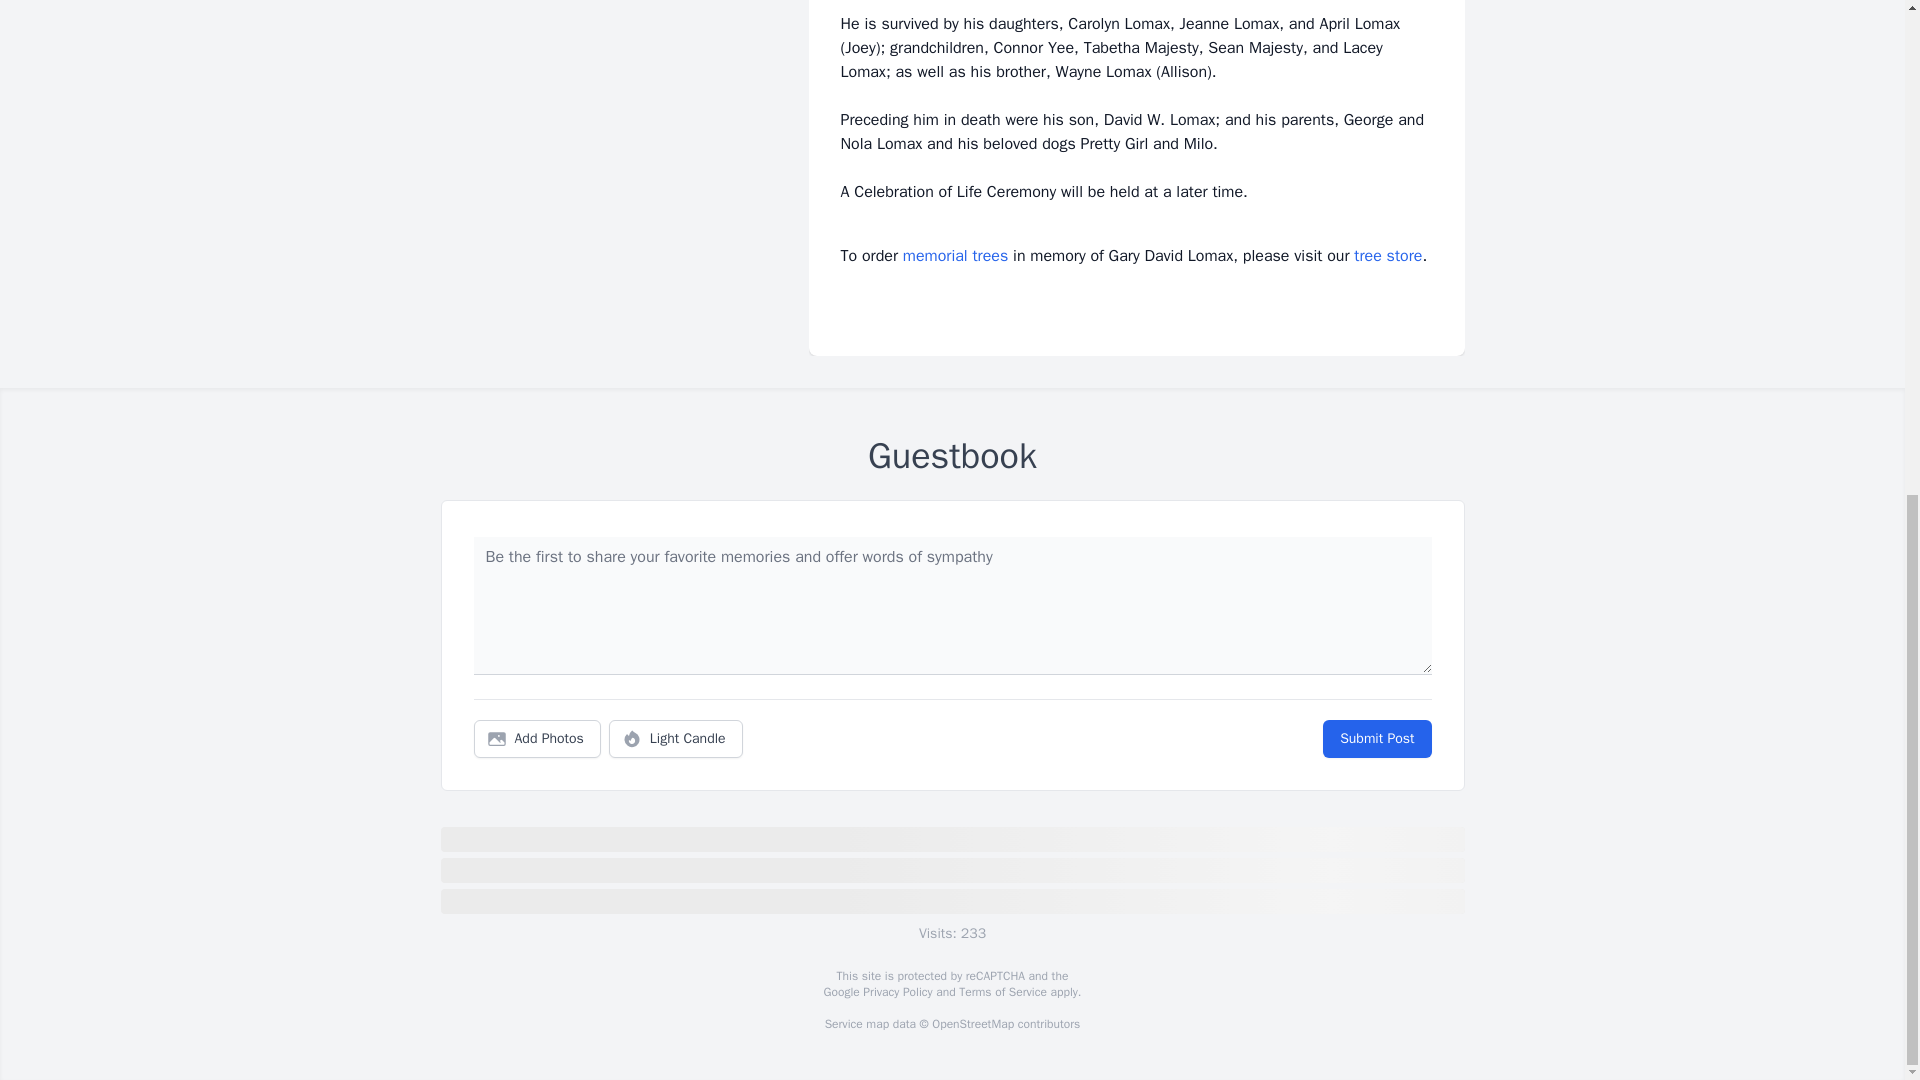 The height and width of the screenshot is (1080, 1920). What do you see at coordinates (537, 739) in the screenshot?
I see `Add Photos` at bounding box center [537, 739].